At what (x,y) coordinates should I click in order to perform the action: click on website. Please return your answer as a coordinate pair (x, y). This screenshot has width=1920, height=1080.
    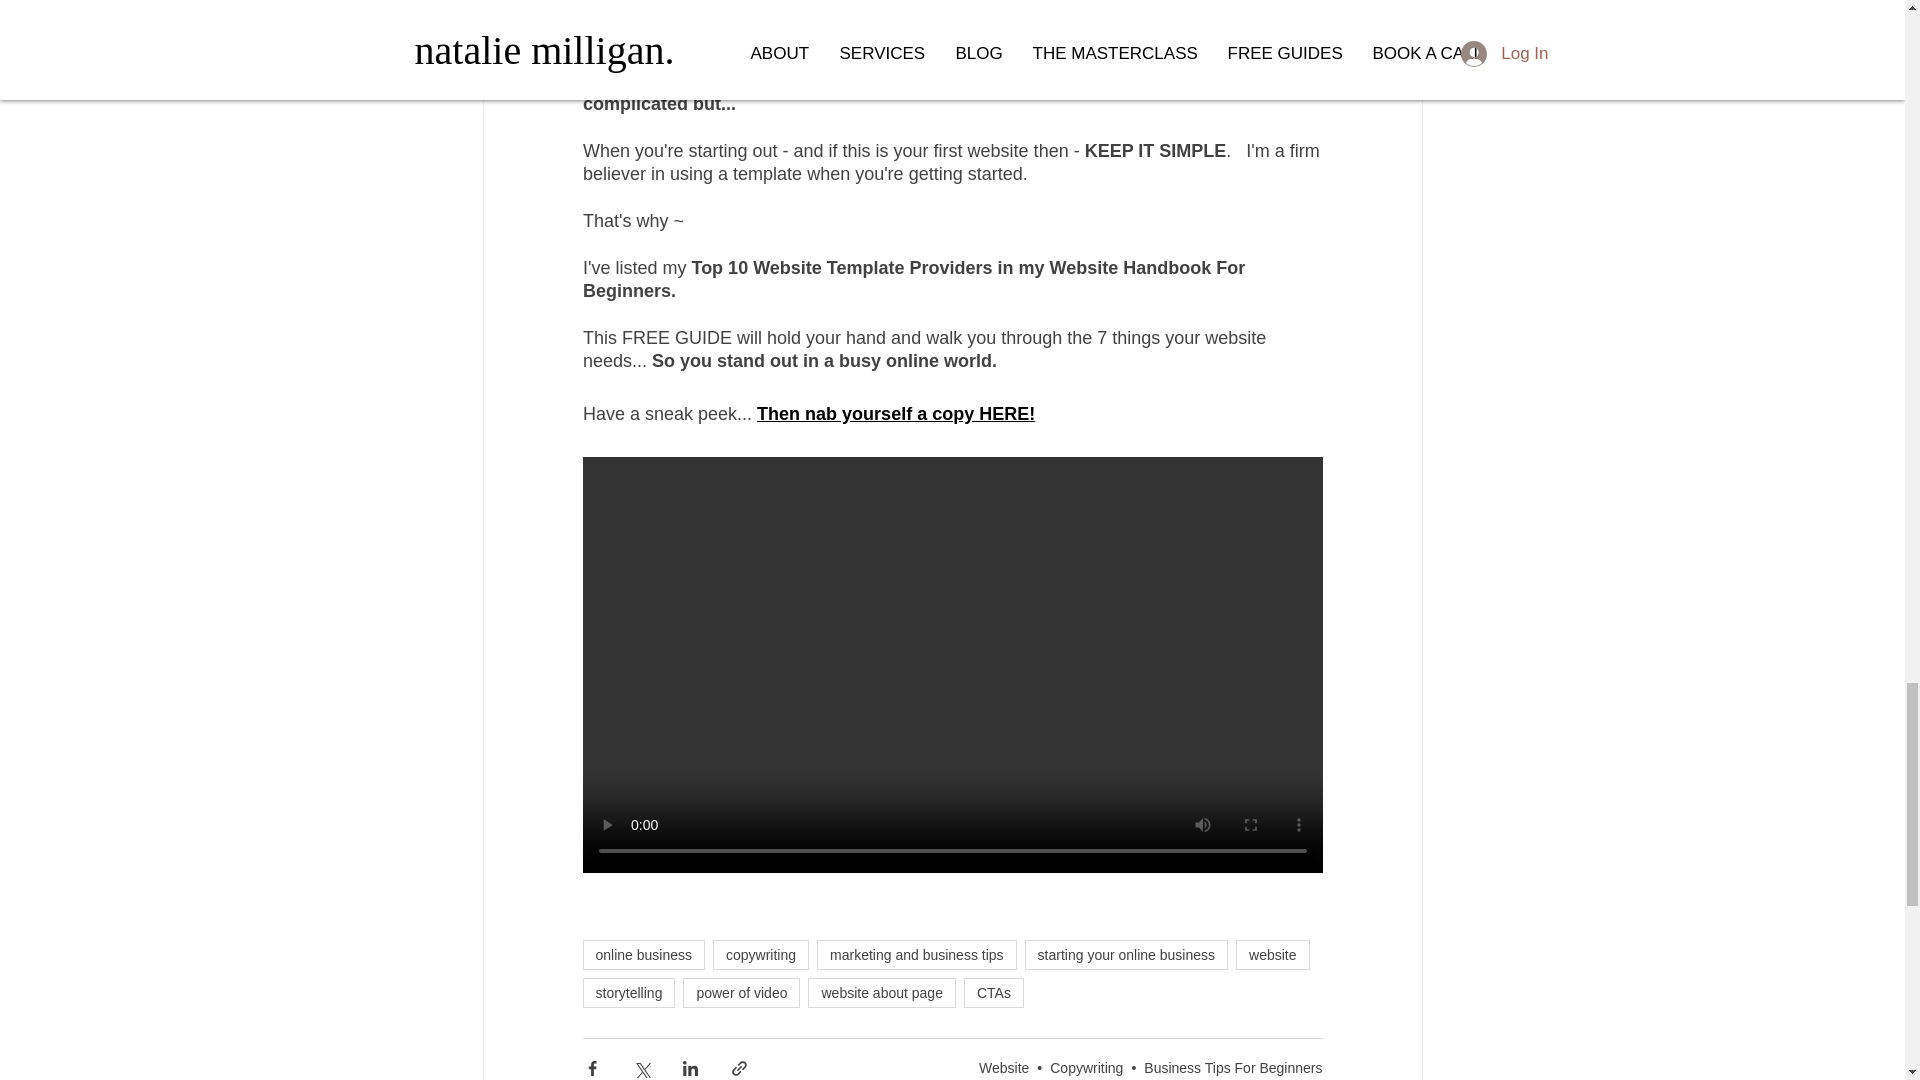
    Looking at the image, I should click on (1272, 954).